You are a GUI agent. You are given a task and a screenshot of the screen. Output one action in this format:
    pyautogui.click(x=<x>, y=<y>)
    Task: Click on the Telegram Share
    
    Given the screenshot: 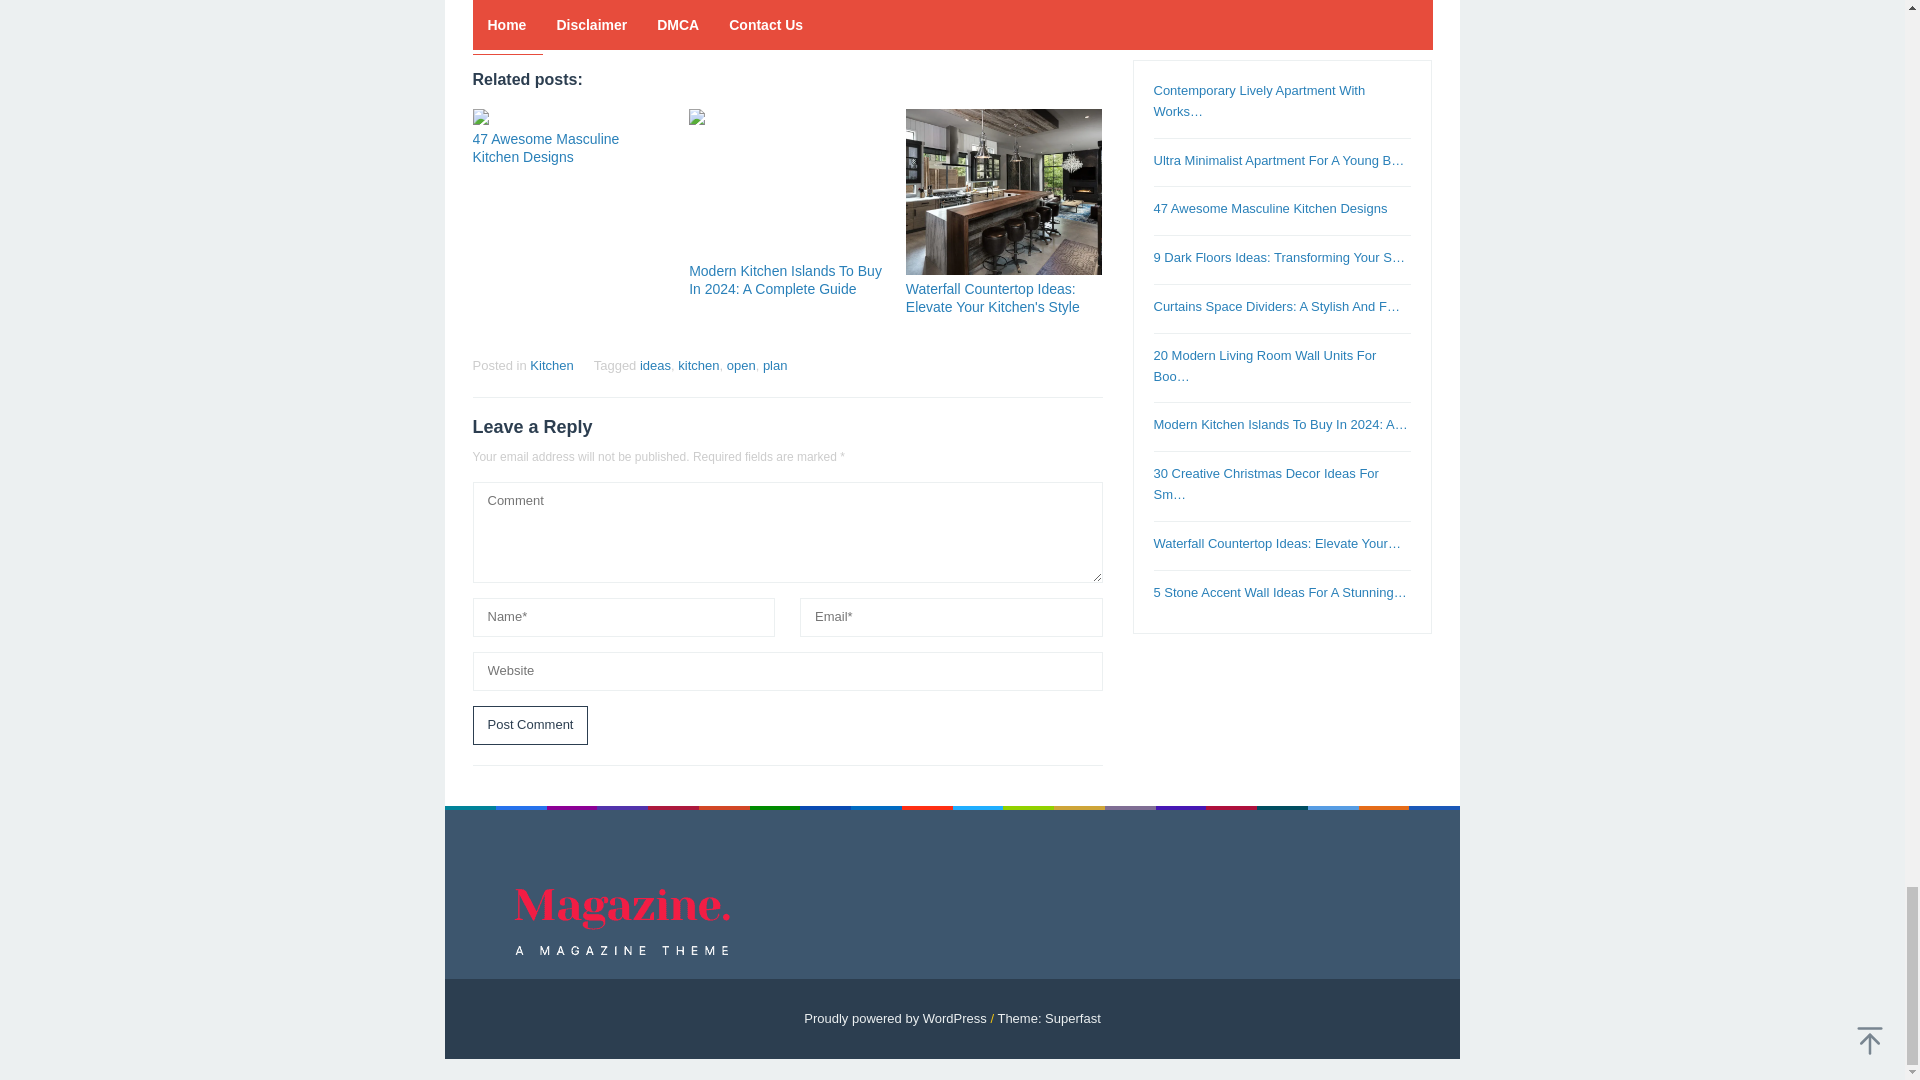 What is the action you would take?
    pyautogui.click(x=592, y=18)
    